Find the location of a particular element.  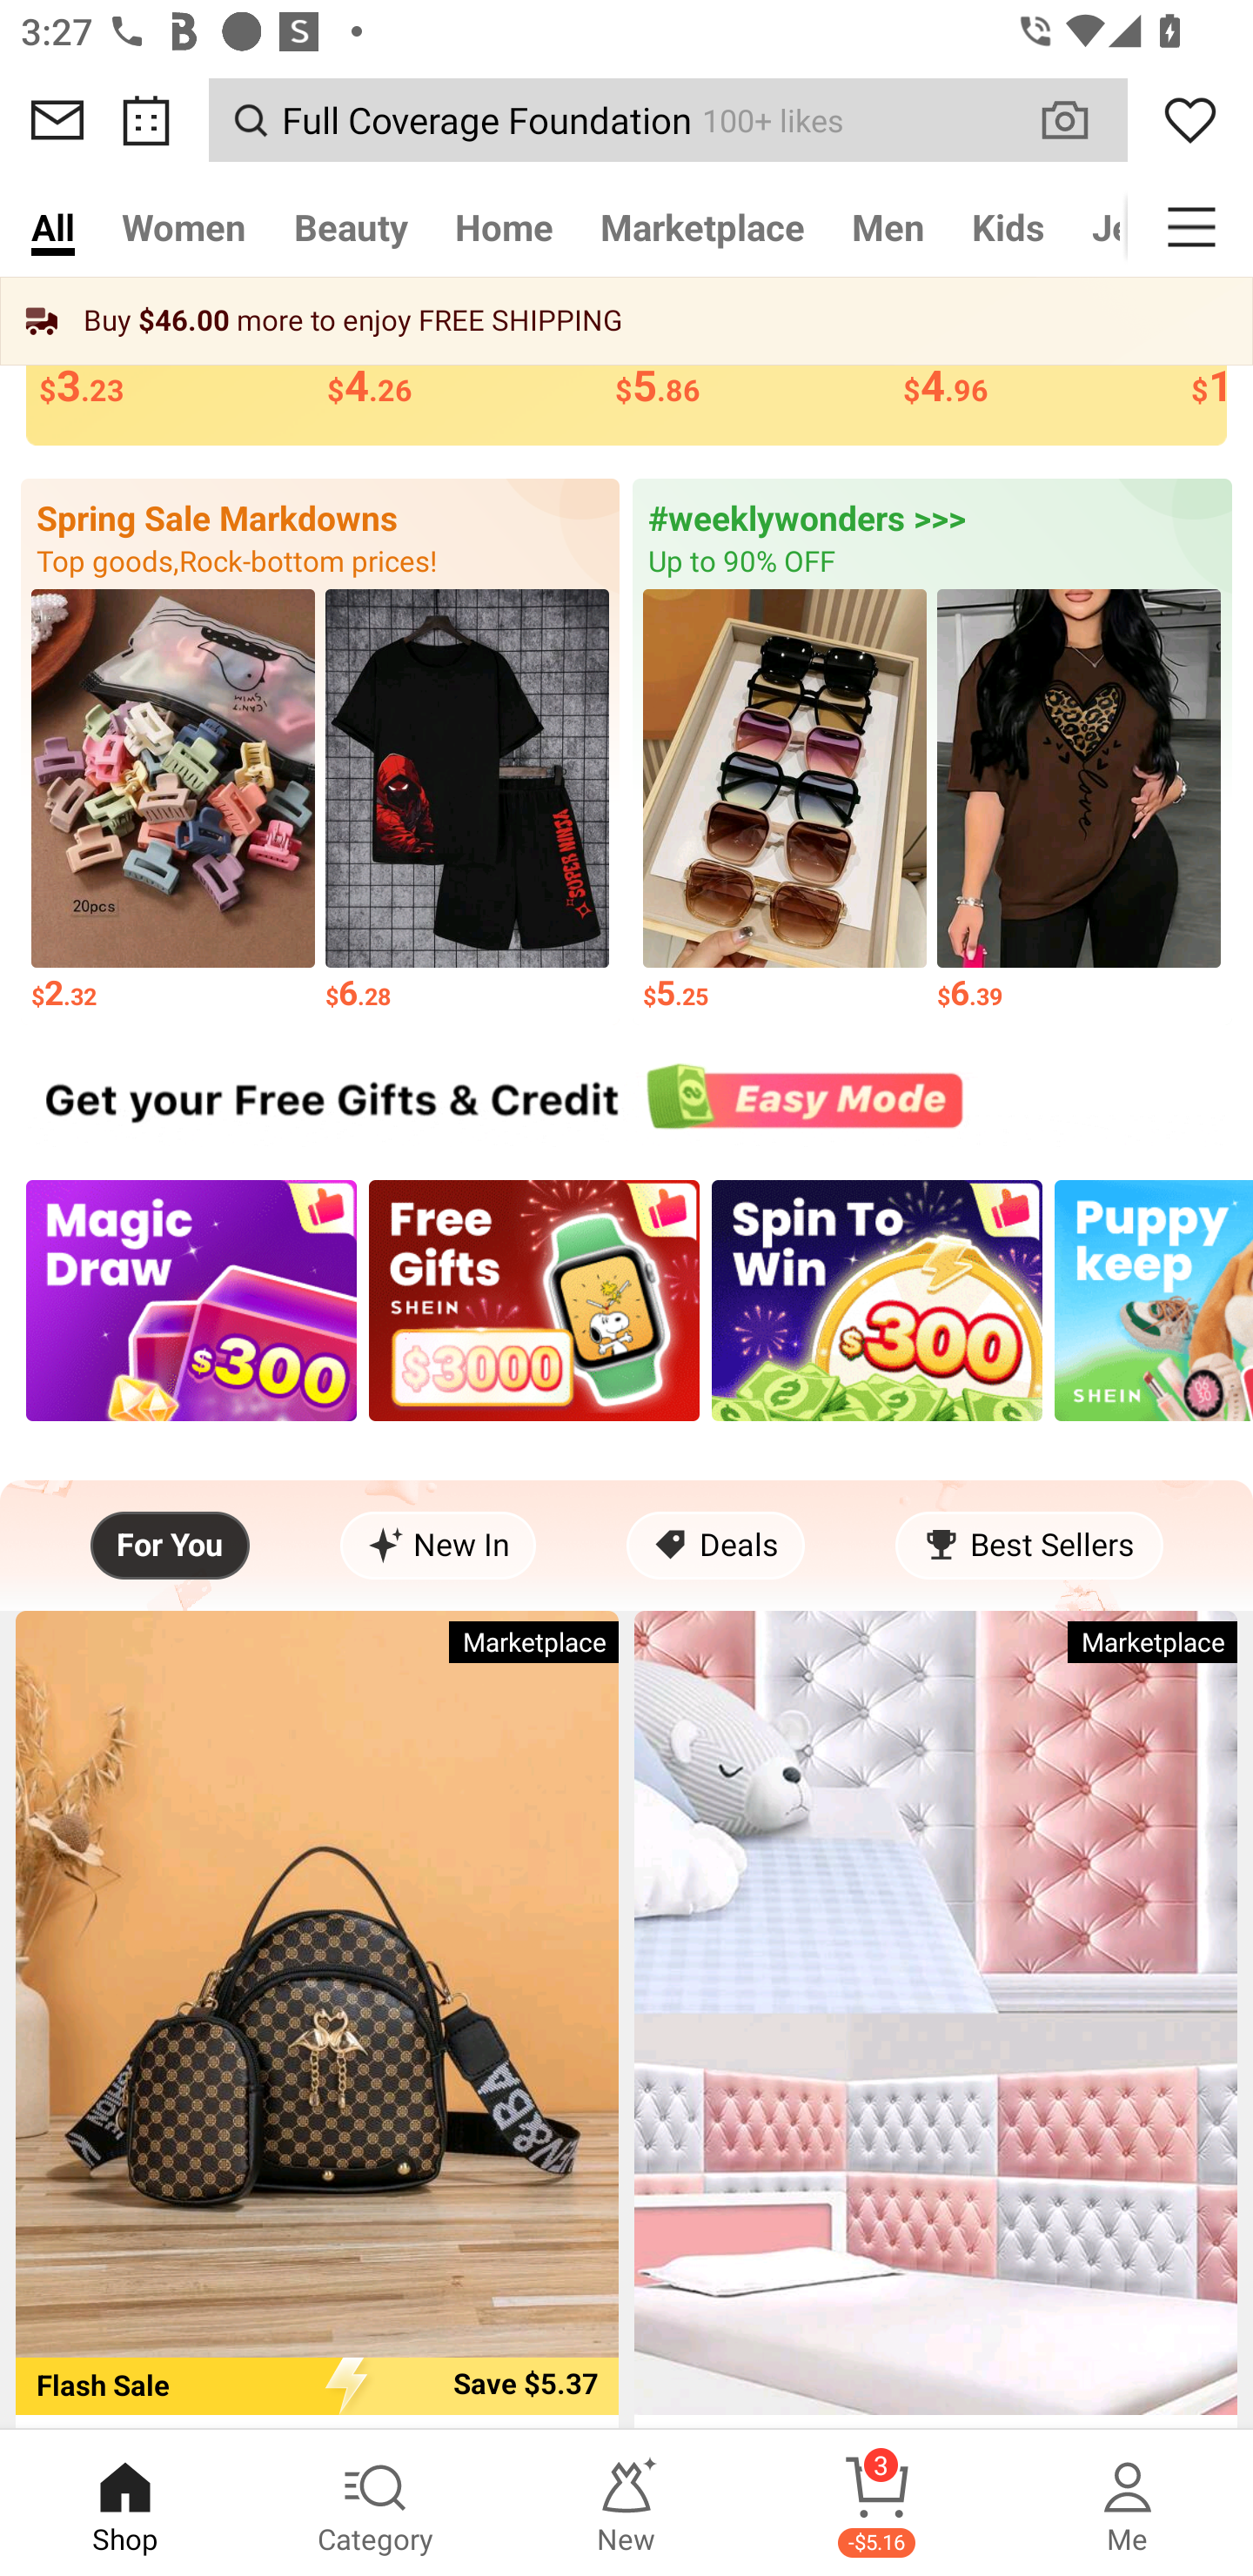

Men is located at coordinates (888, 226).